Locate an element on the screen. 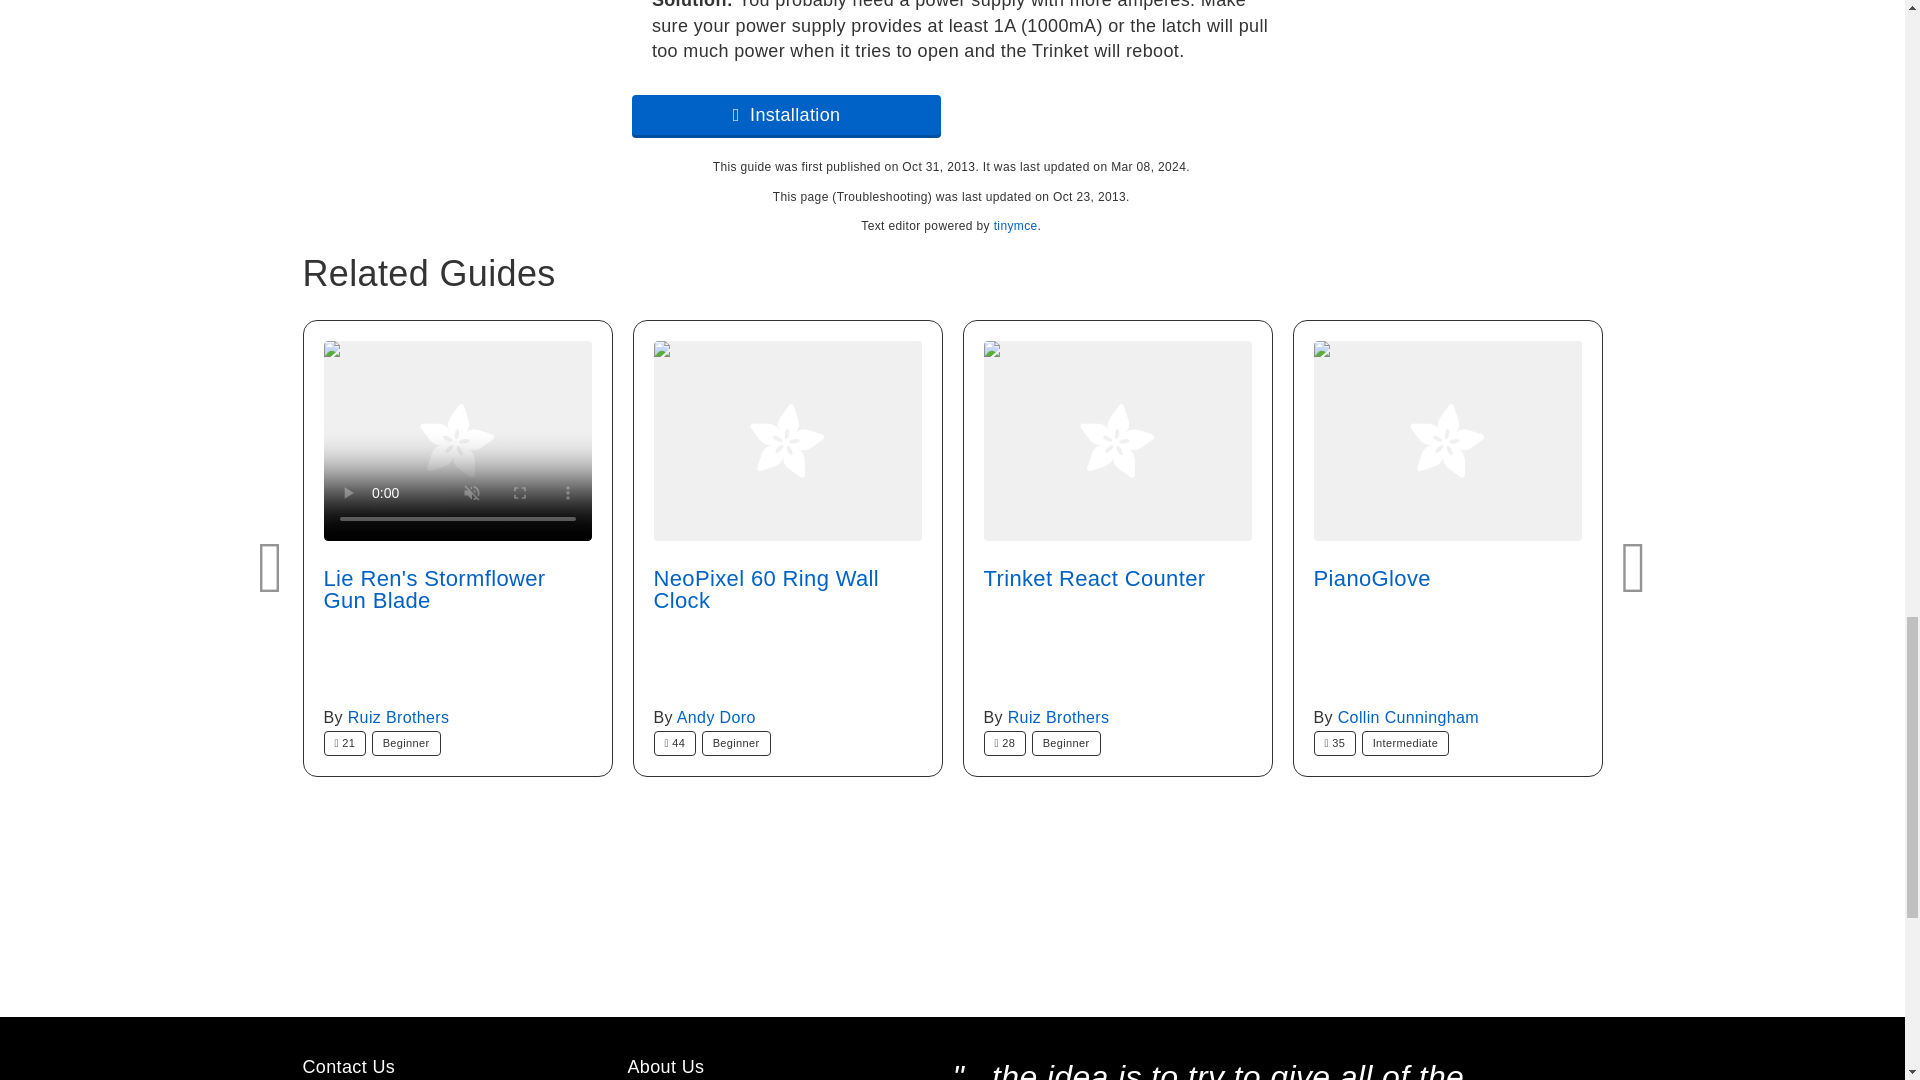 The width and height of the screenshot is (1920, 1080). Saves is located at coordinates (345, 744).